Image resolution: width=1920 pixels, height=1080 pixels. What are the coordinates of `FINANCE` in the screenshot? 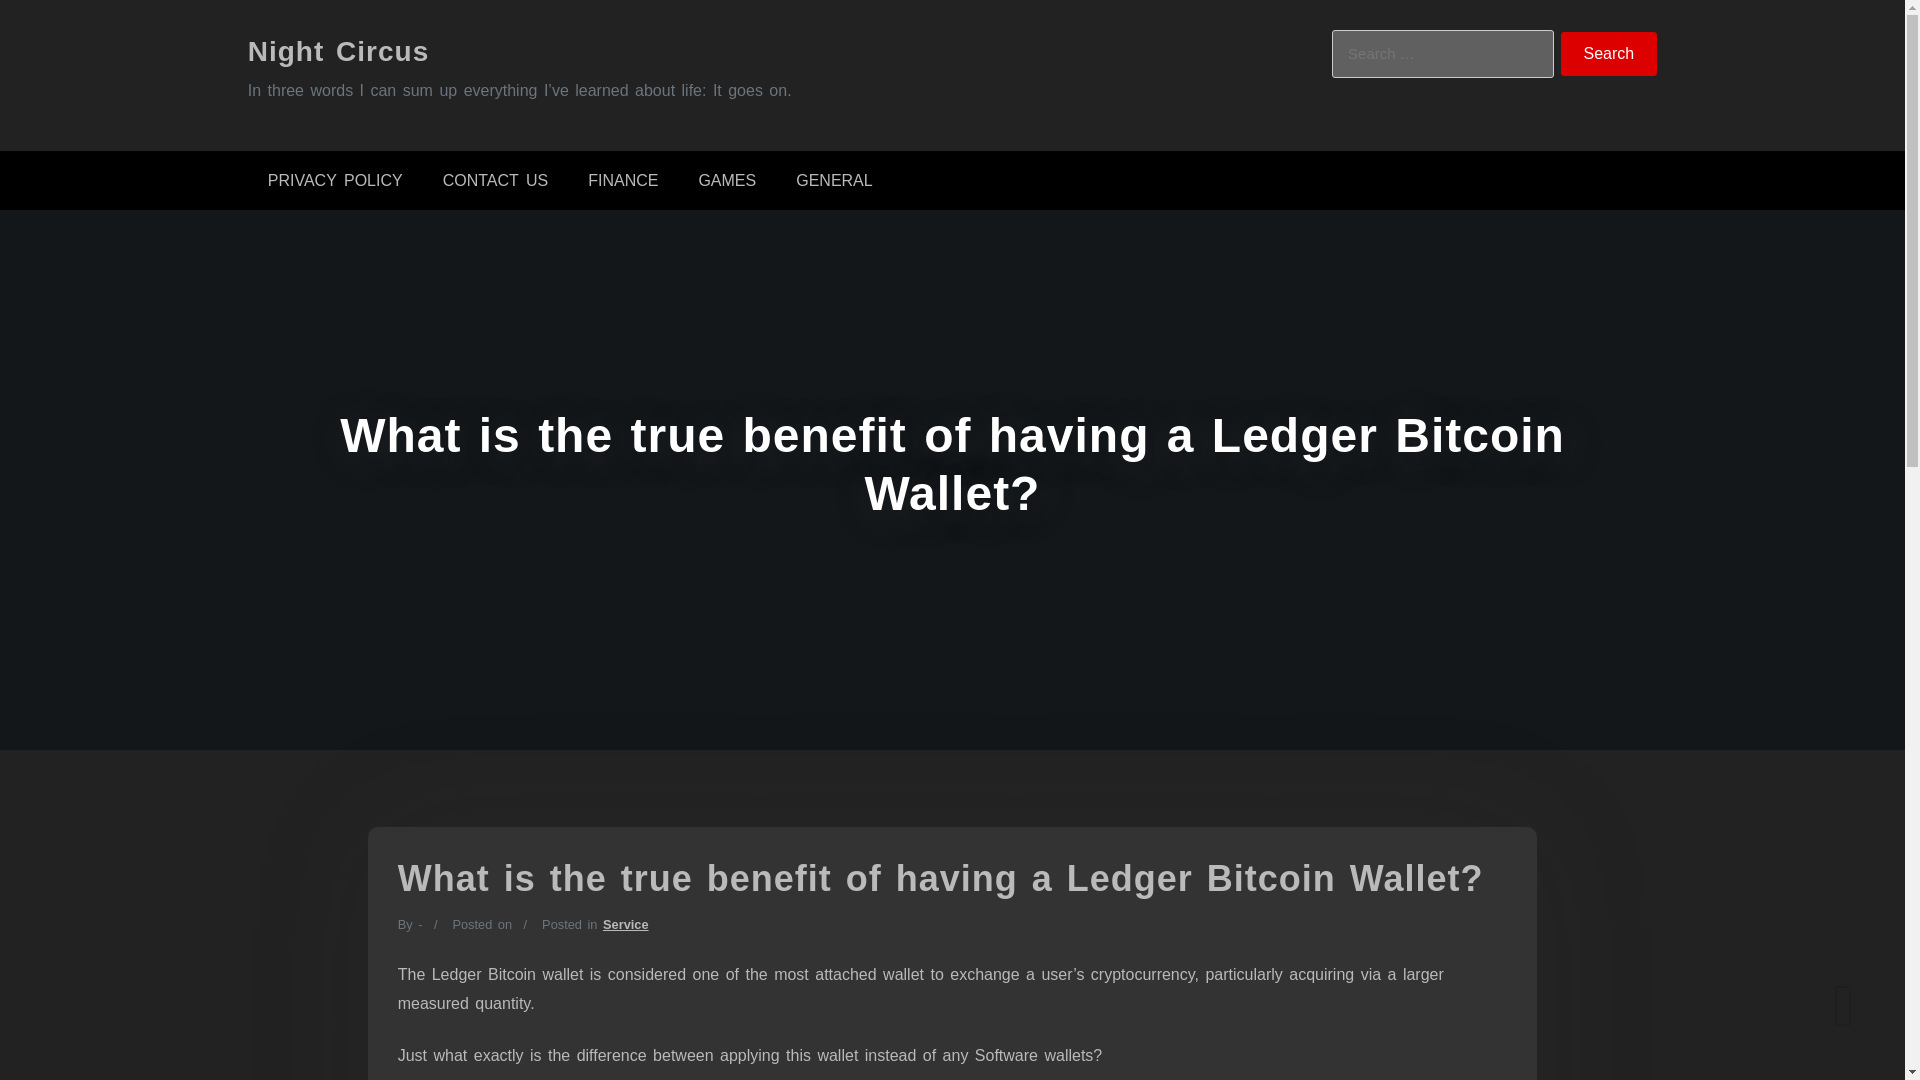 It's located at (622, 180).